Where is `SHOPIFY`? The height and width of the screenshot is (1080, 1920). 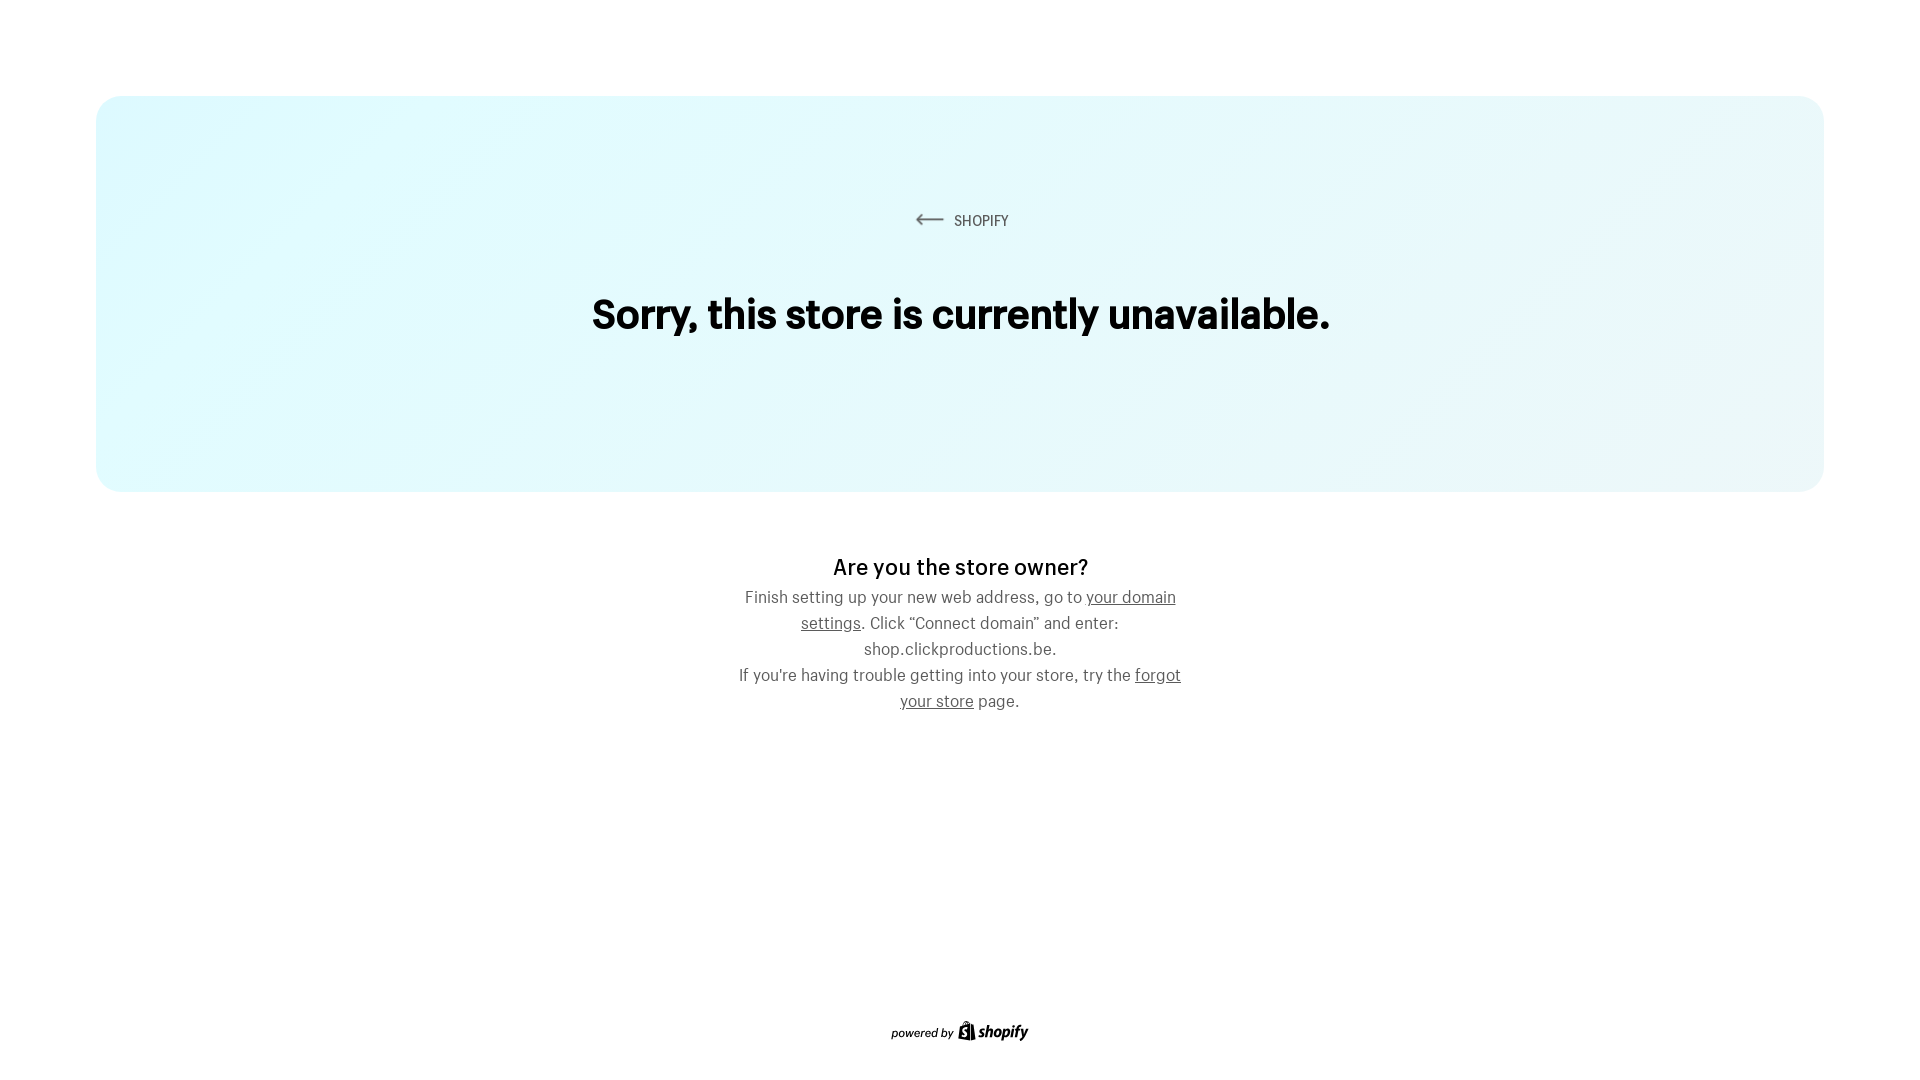 SHOPIFY is located at coordinates (960, 220).